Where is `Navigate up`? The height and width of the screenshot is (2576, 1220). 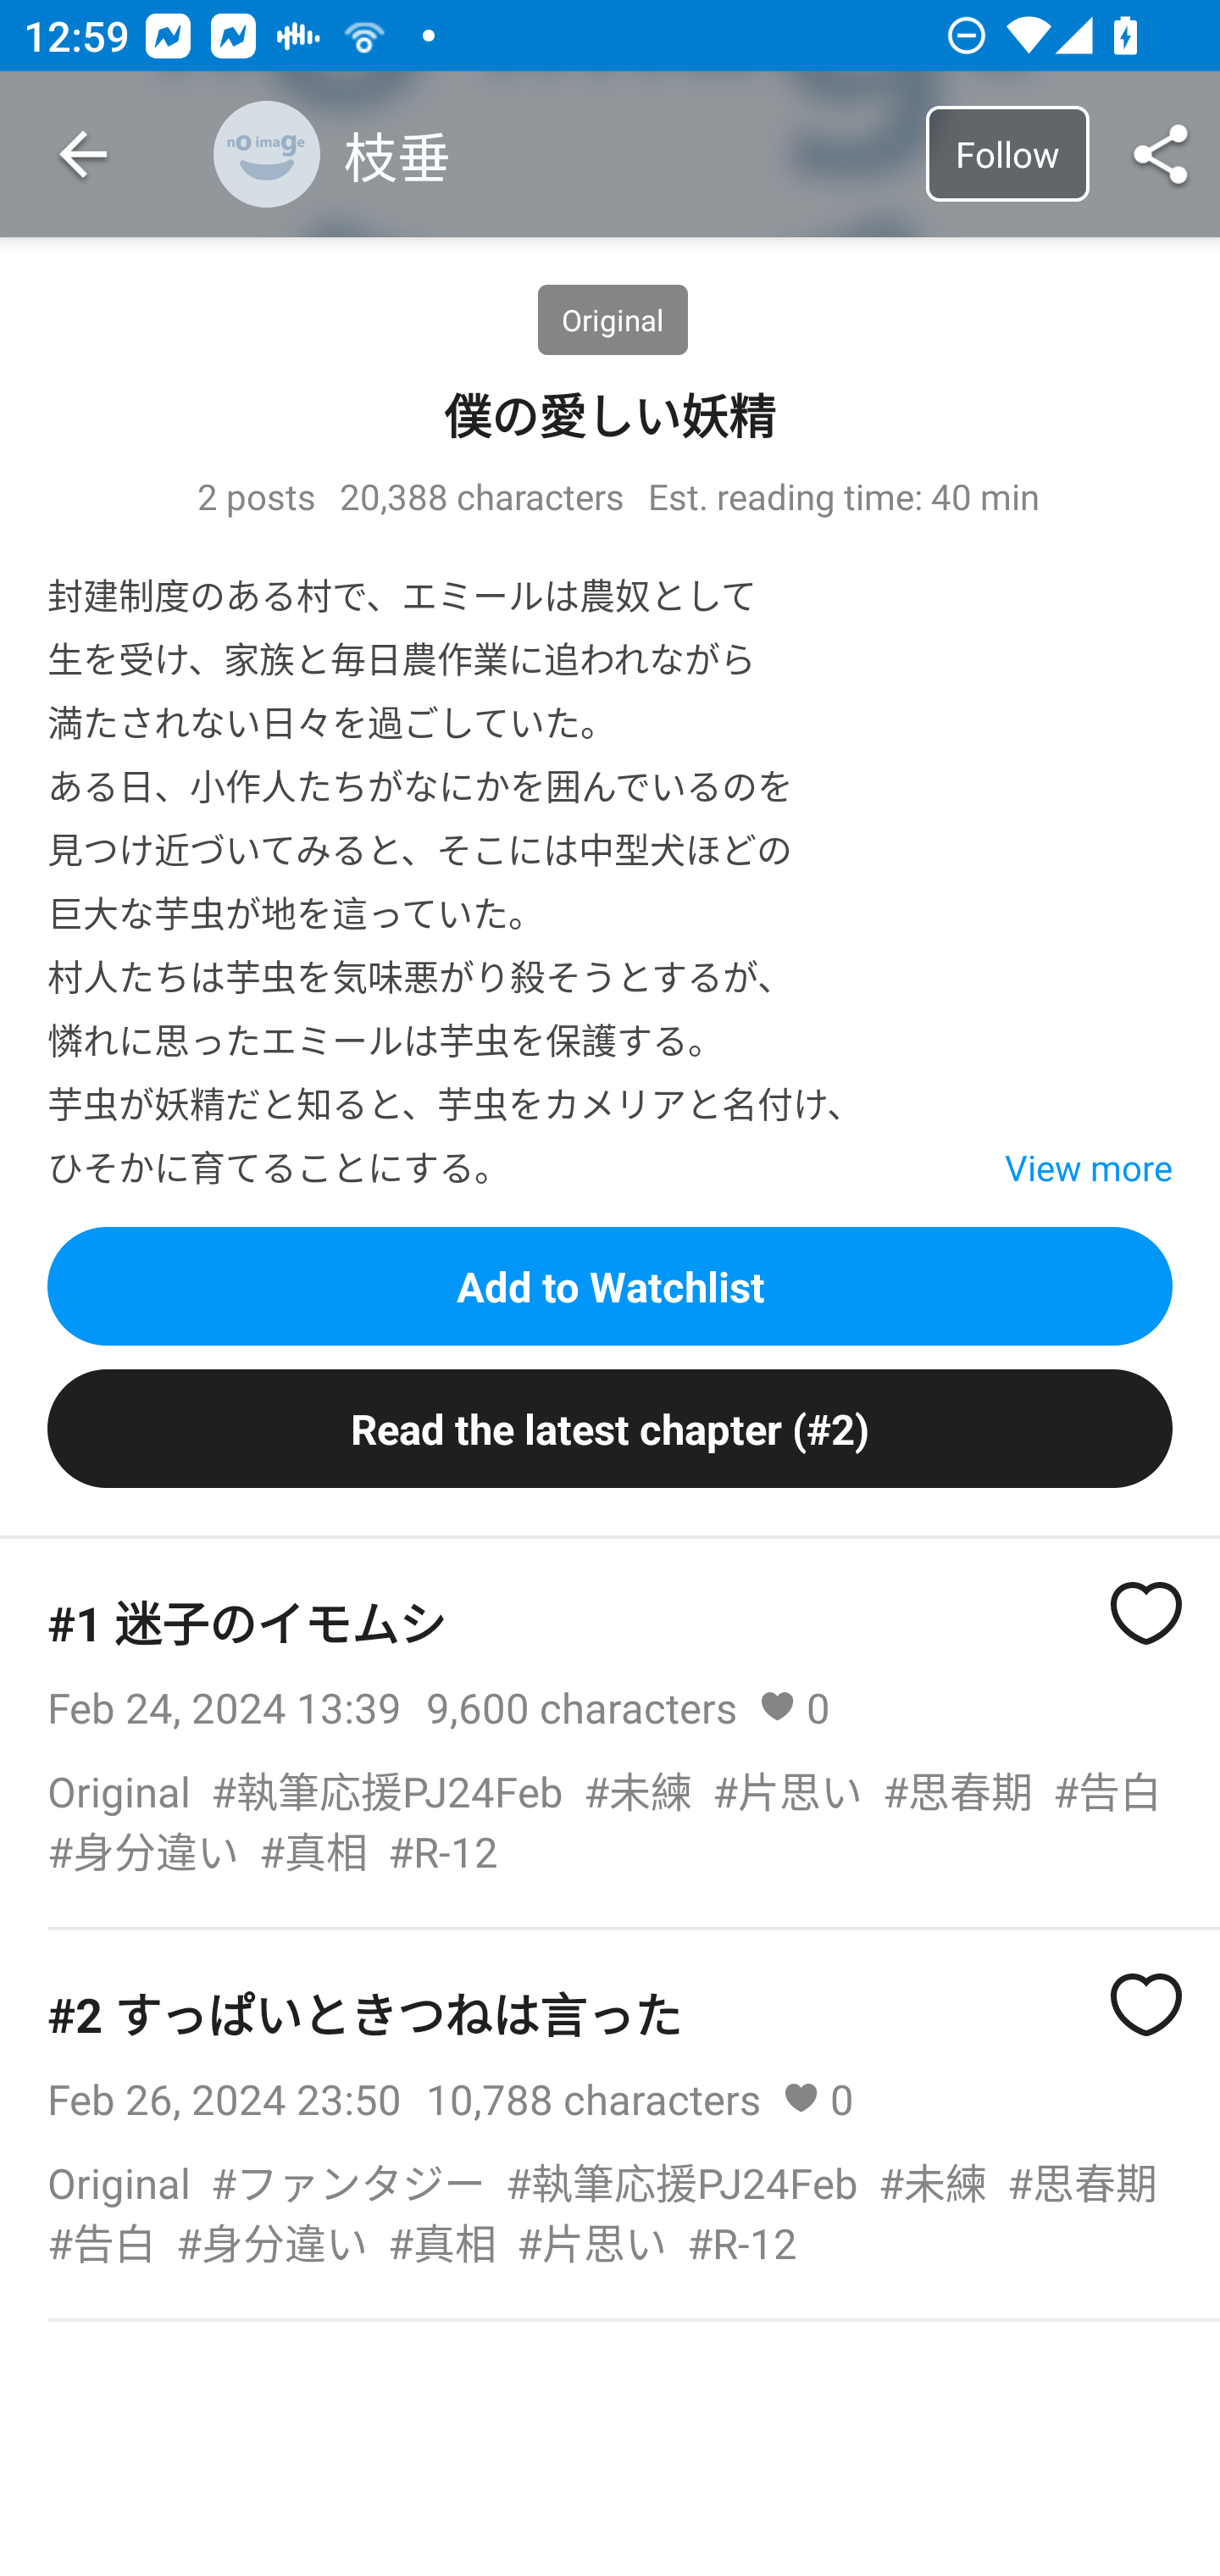
Navigate up is located at coordinates (83, 154).